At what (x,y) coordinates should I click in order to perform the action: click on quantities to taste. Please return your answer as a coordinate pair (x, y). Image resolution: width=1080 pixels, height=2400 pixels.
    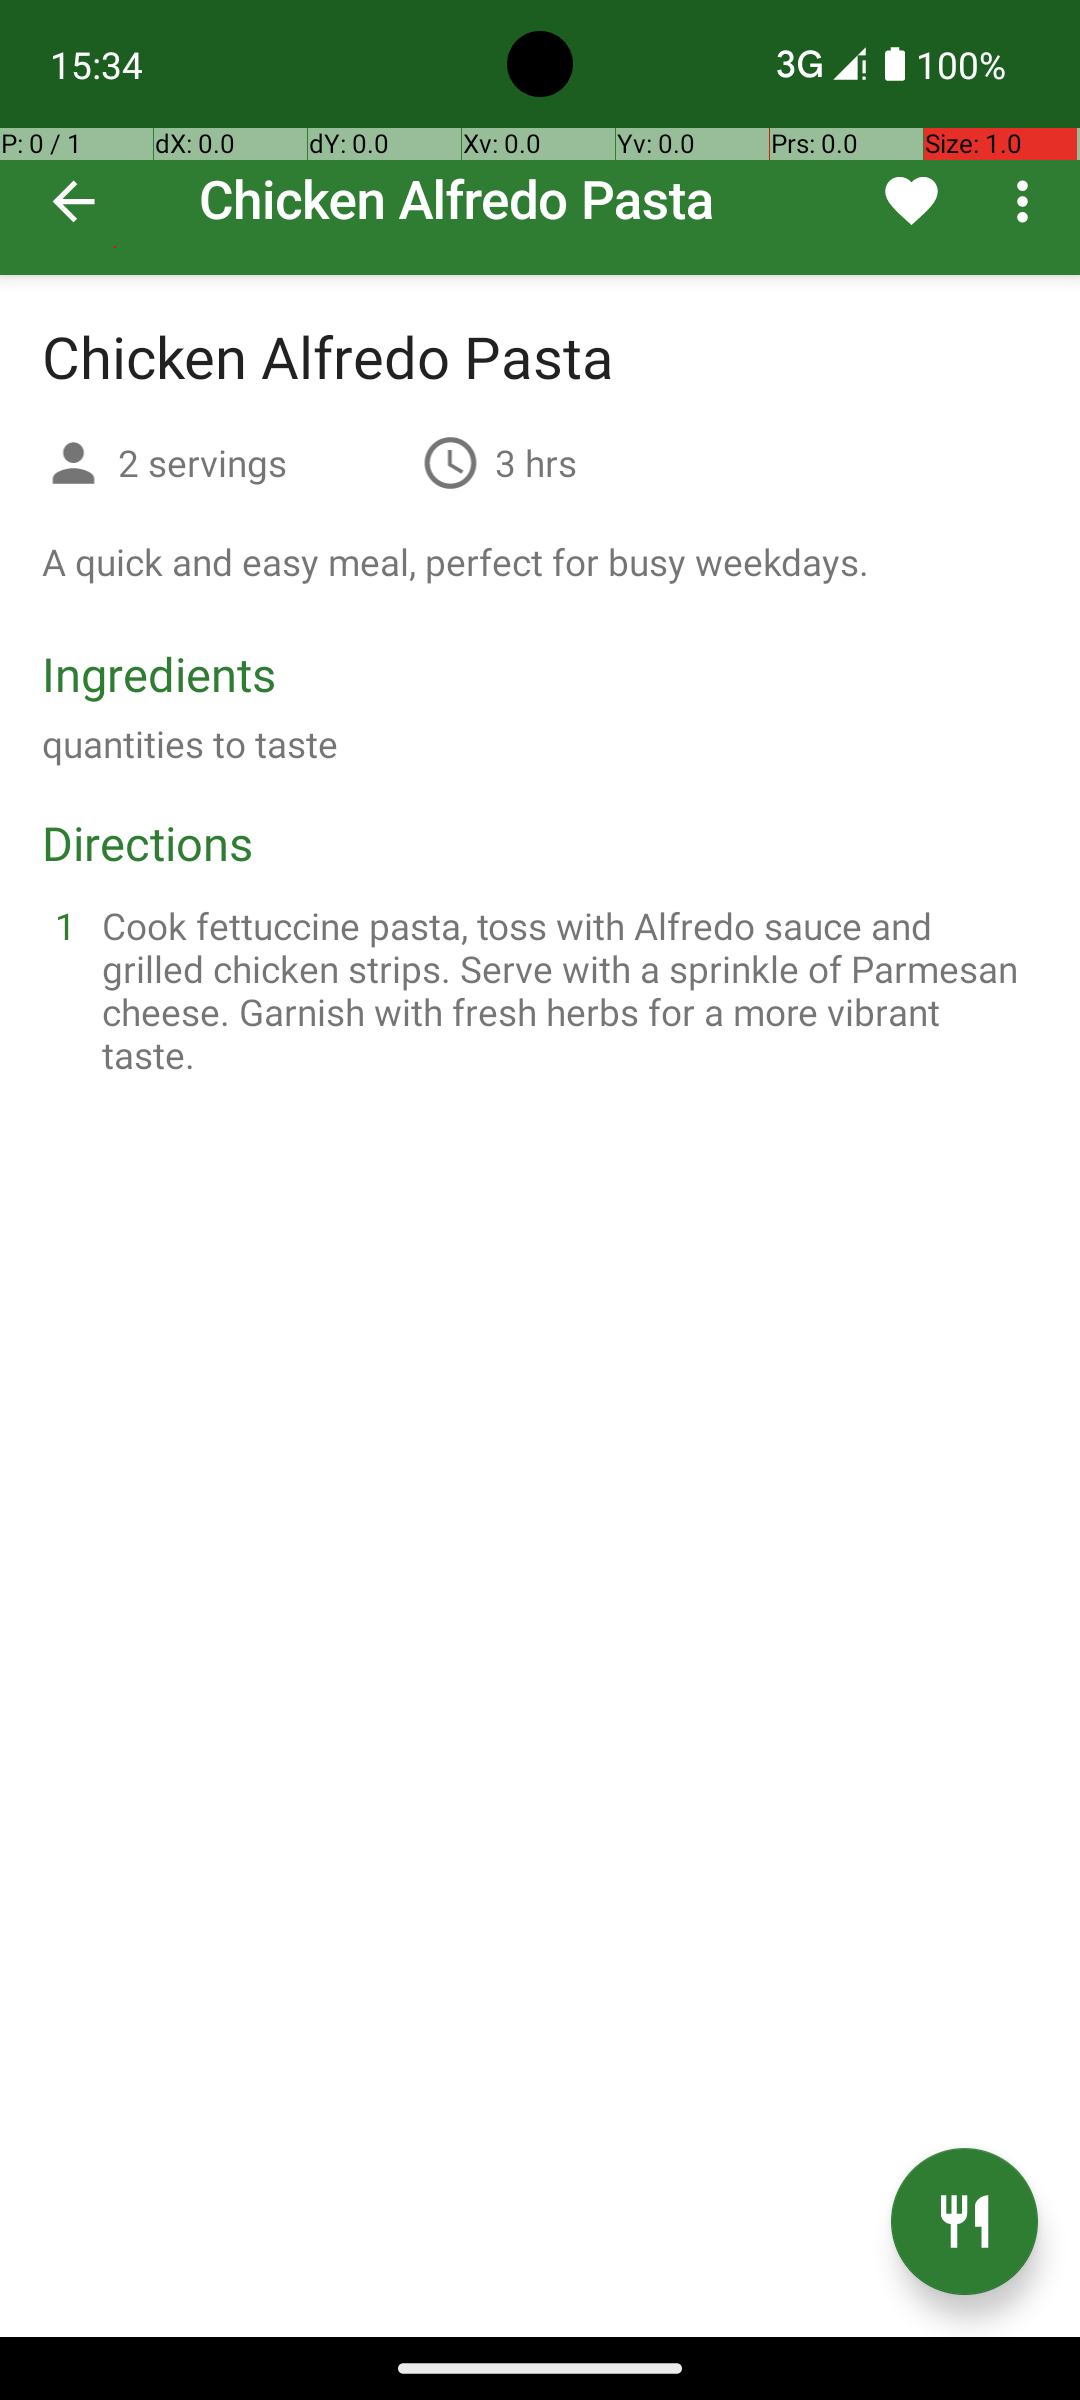
    Looking at the image, I should click on (190, 744).